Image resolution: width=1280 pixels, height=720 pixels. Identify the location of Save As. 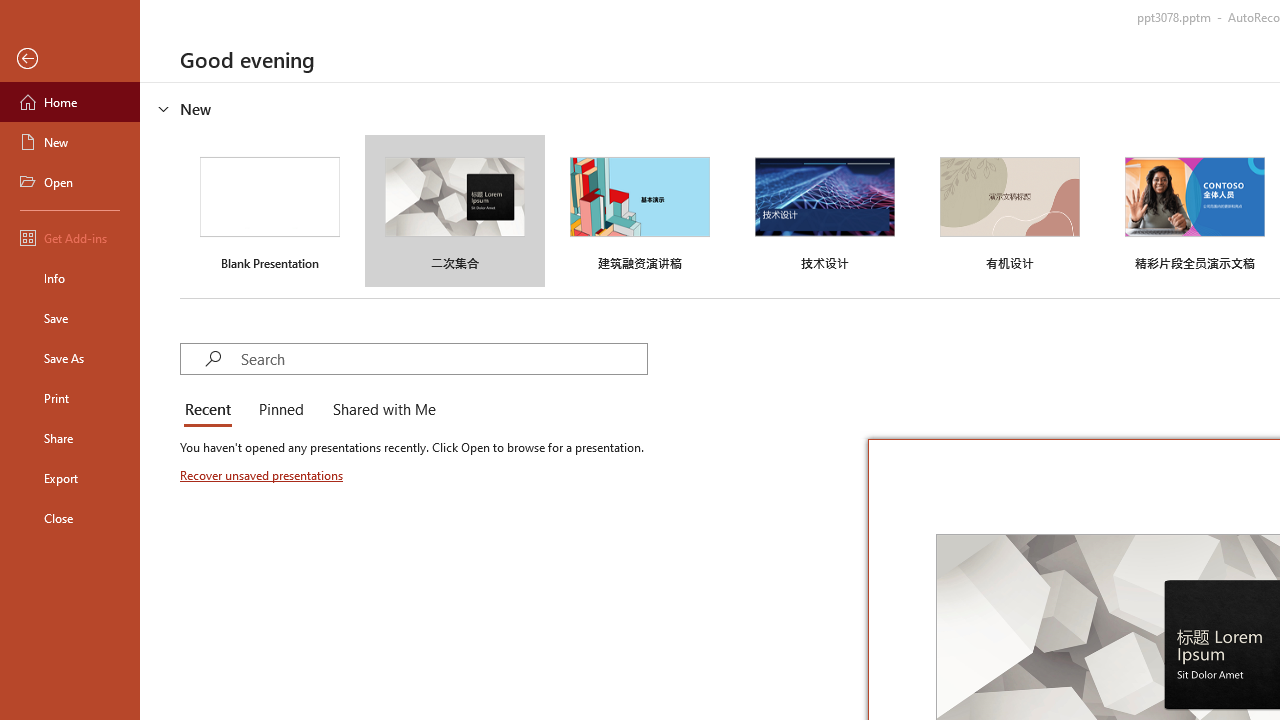
(70, 358).